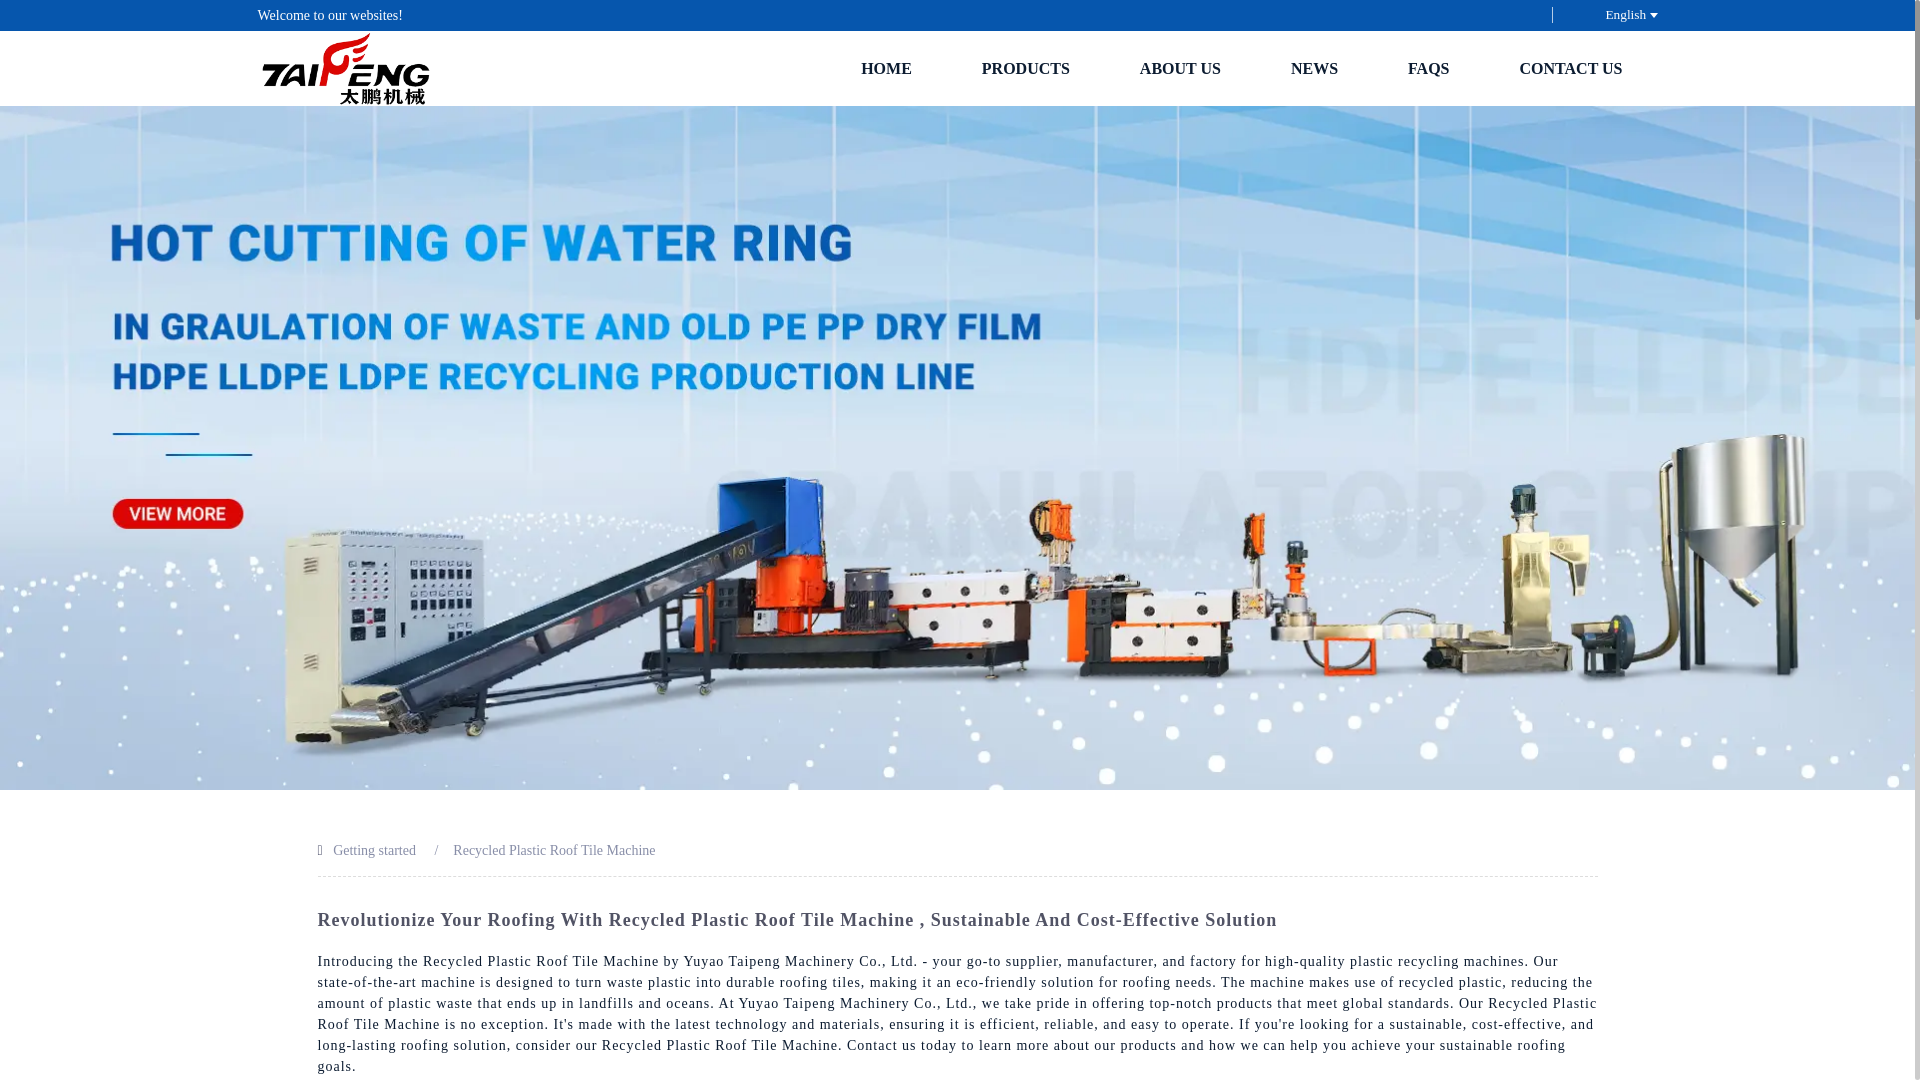 This screenshot has height=1080, width=1920. Describe the element at coordinates (1026, 68) in the screenshot. I see `PRODUCTS` at that location.